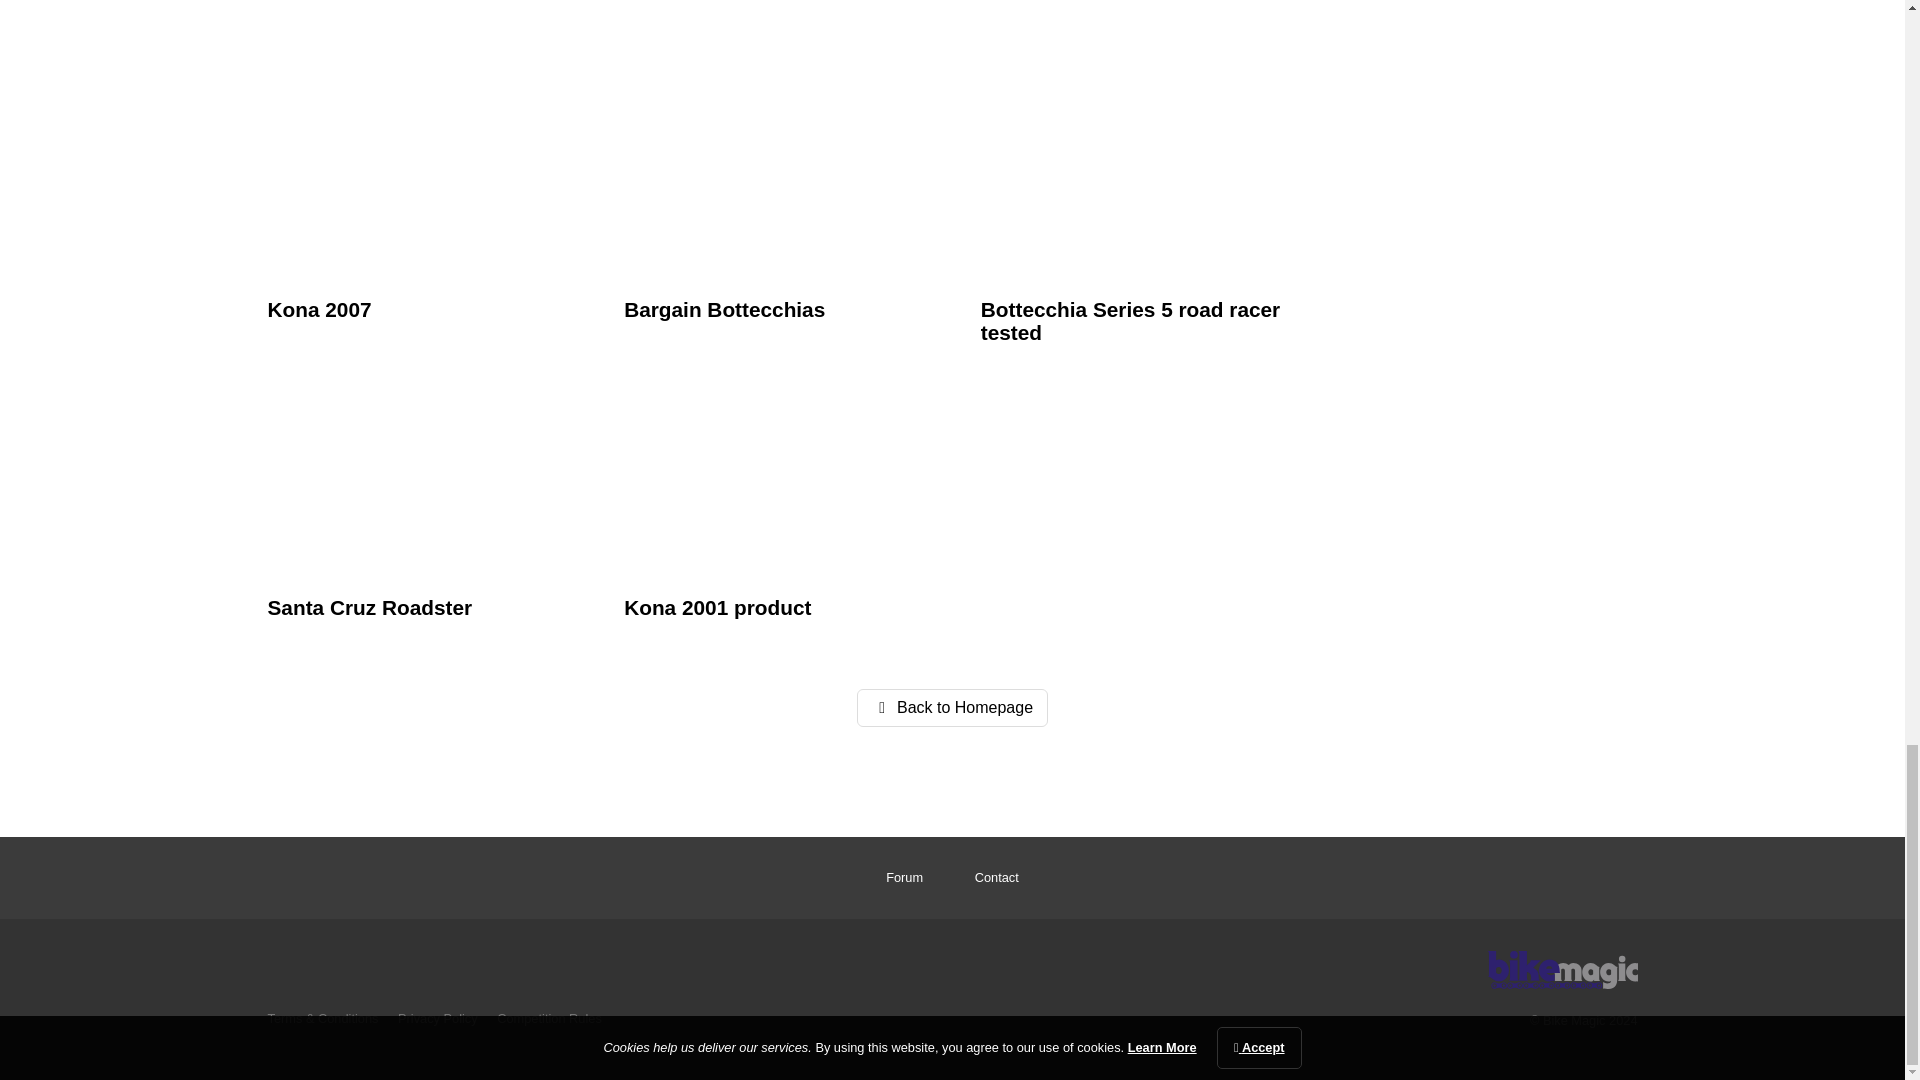 The width and height of the screenshot is (1920, 1080). Describe the element at coordinates (1562, 970) in the screenshot. I see `logo` at that location.